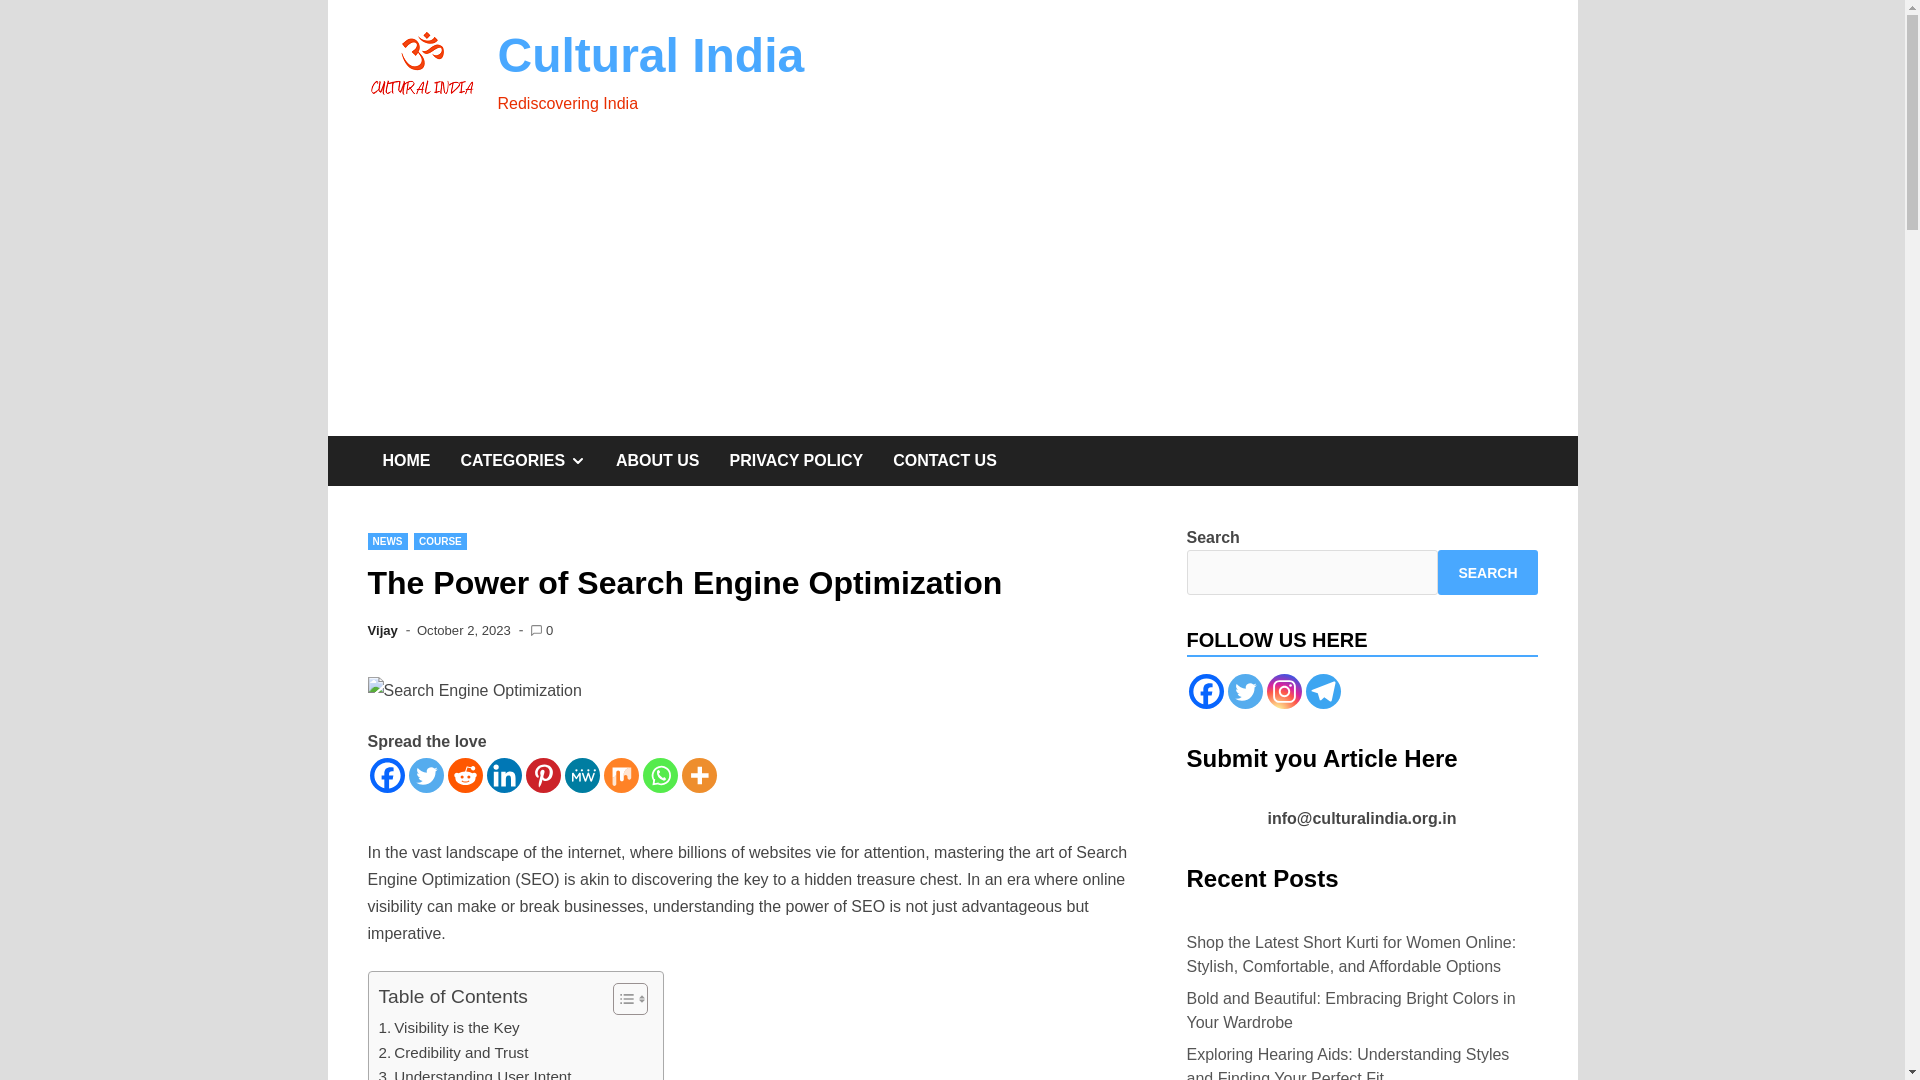  What do you see at coordinates (502, 775) in the screenshot?
I see `Linkedin` at bounding box center [502, 775].